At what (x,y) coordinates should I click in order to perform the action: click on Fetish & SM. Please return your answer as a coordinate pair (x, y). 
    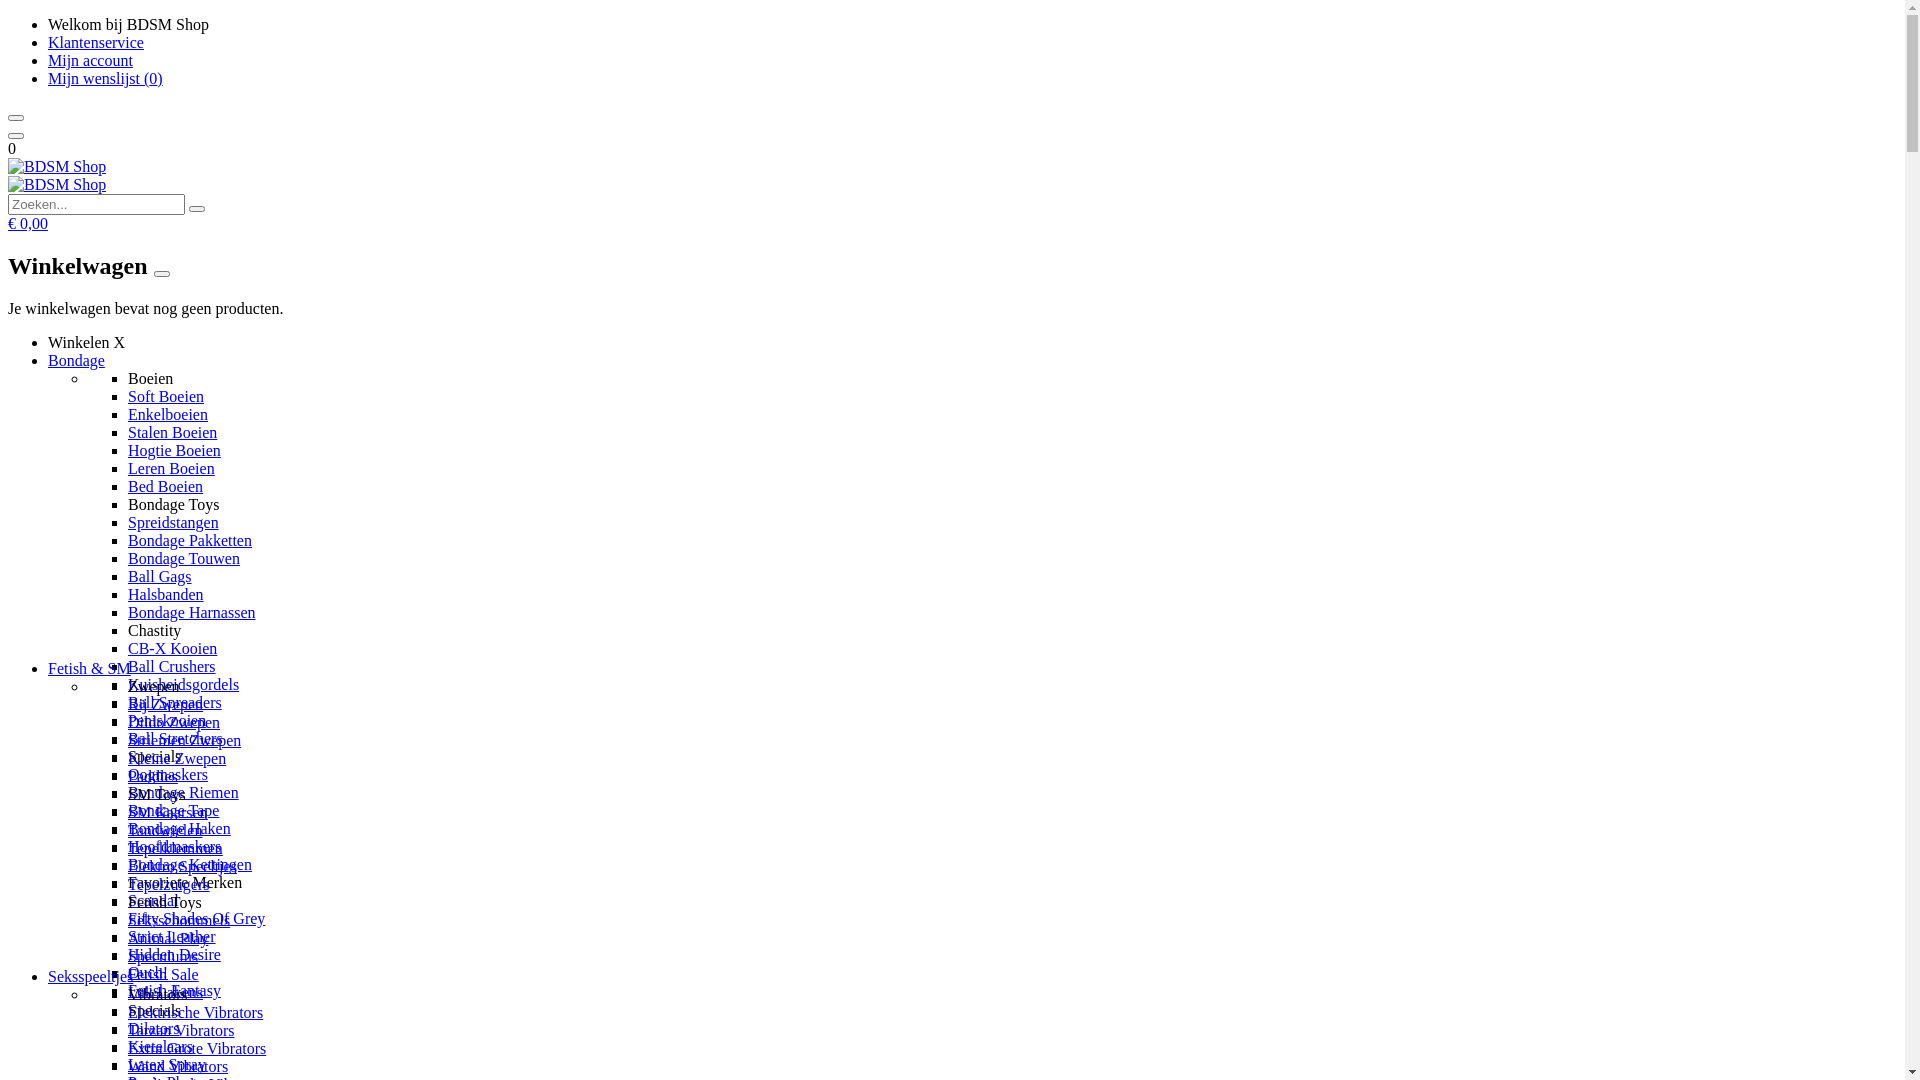
    Looking at the image, I should click on (90, 668).